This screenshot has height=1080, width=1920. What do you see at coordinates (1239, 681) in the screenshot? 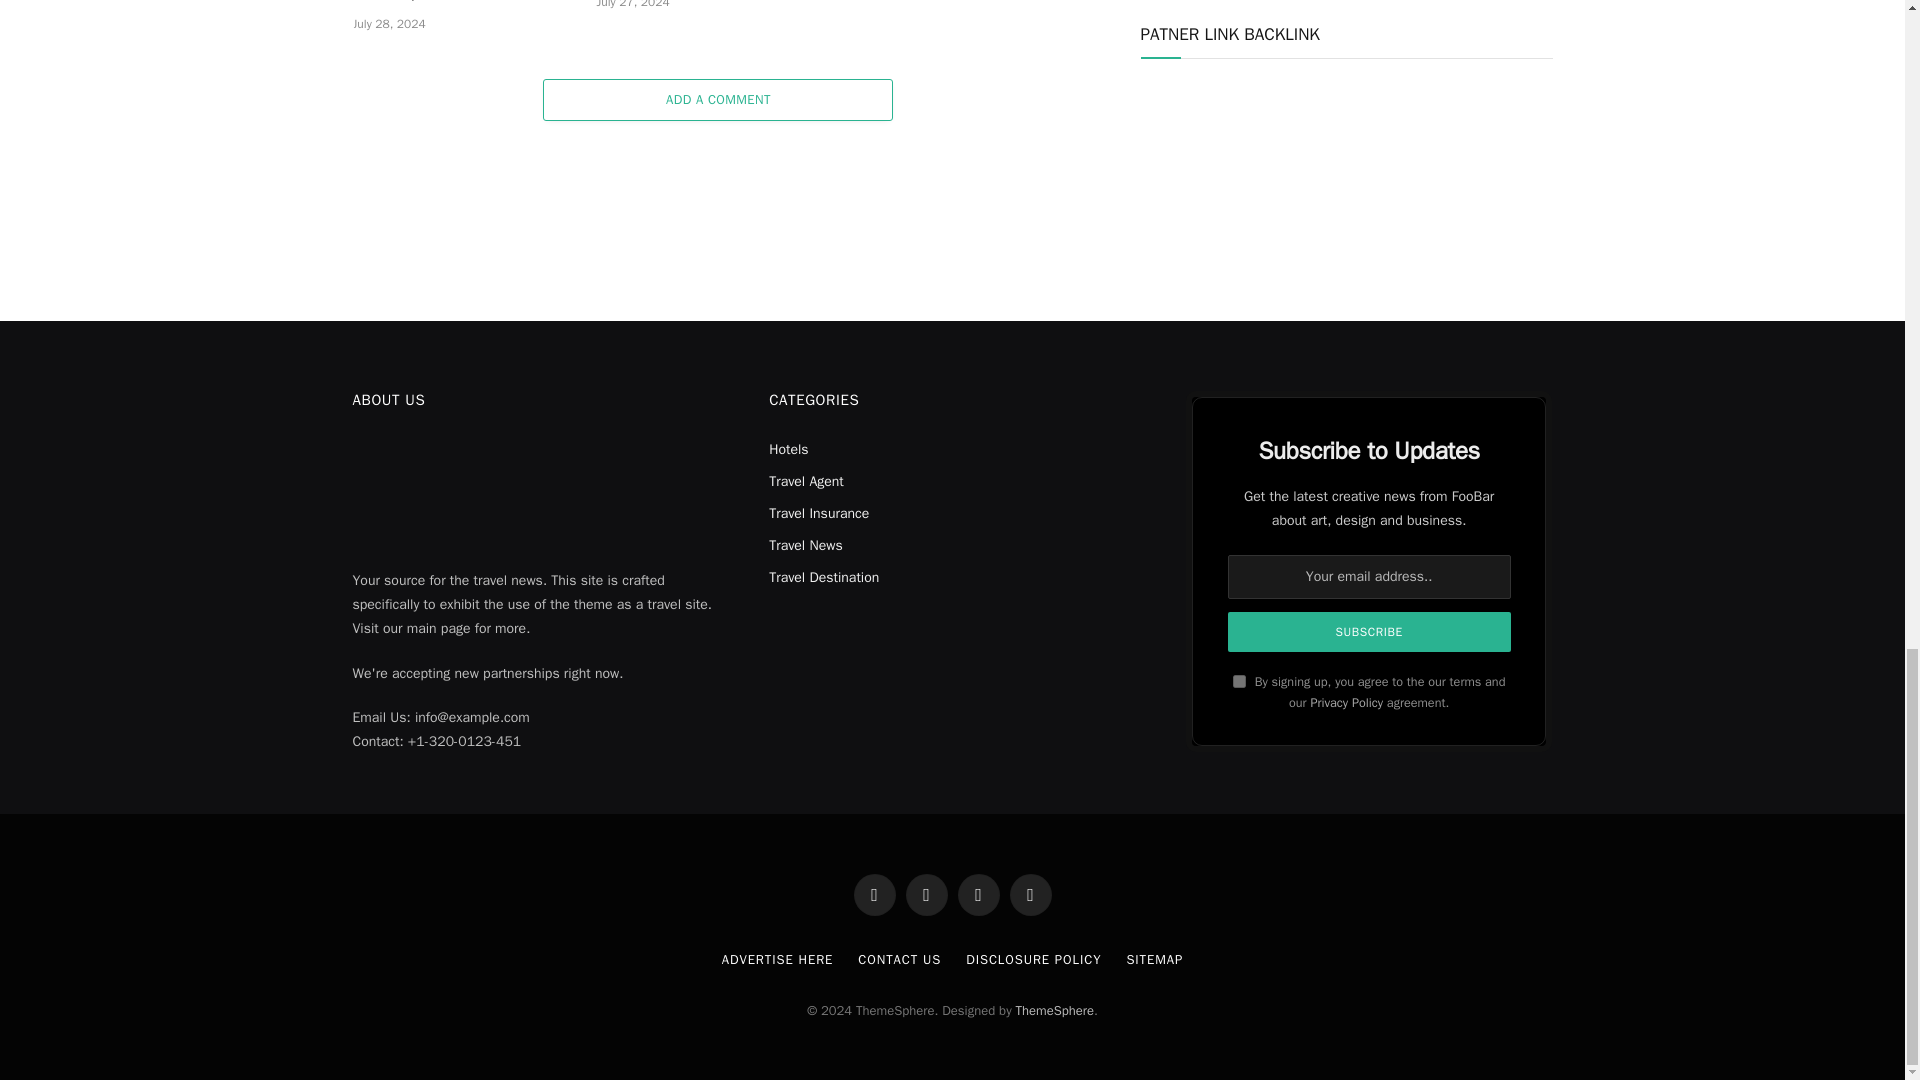
I see `on` at bounding box center [1239, 681].